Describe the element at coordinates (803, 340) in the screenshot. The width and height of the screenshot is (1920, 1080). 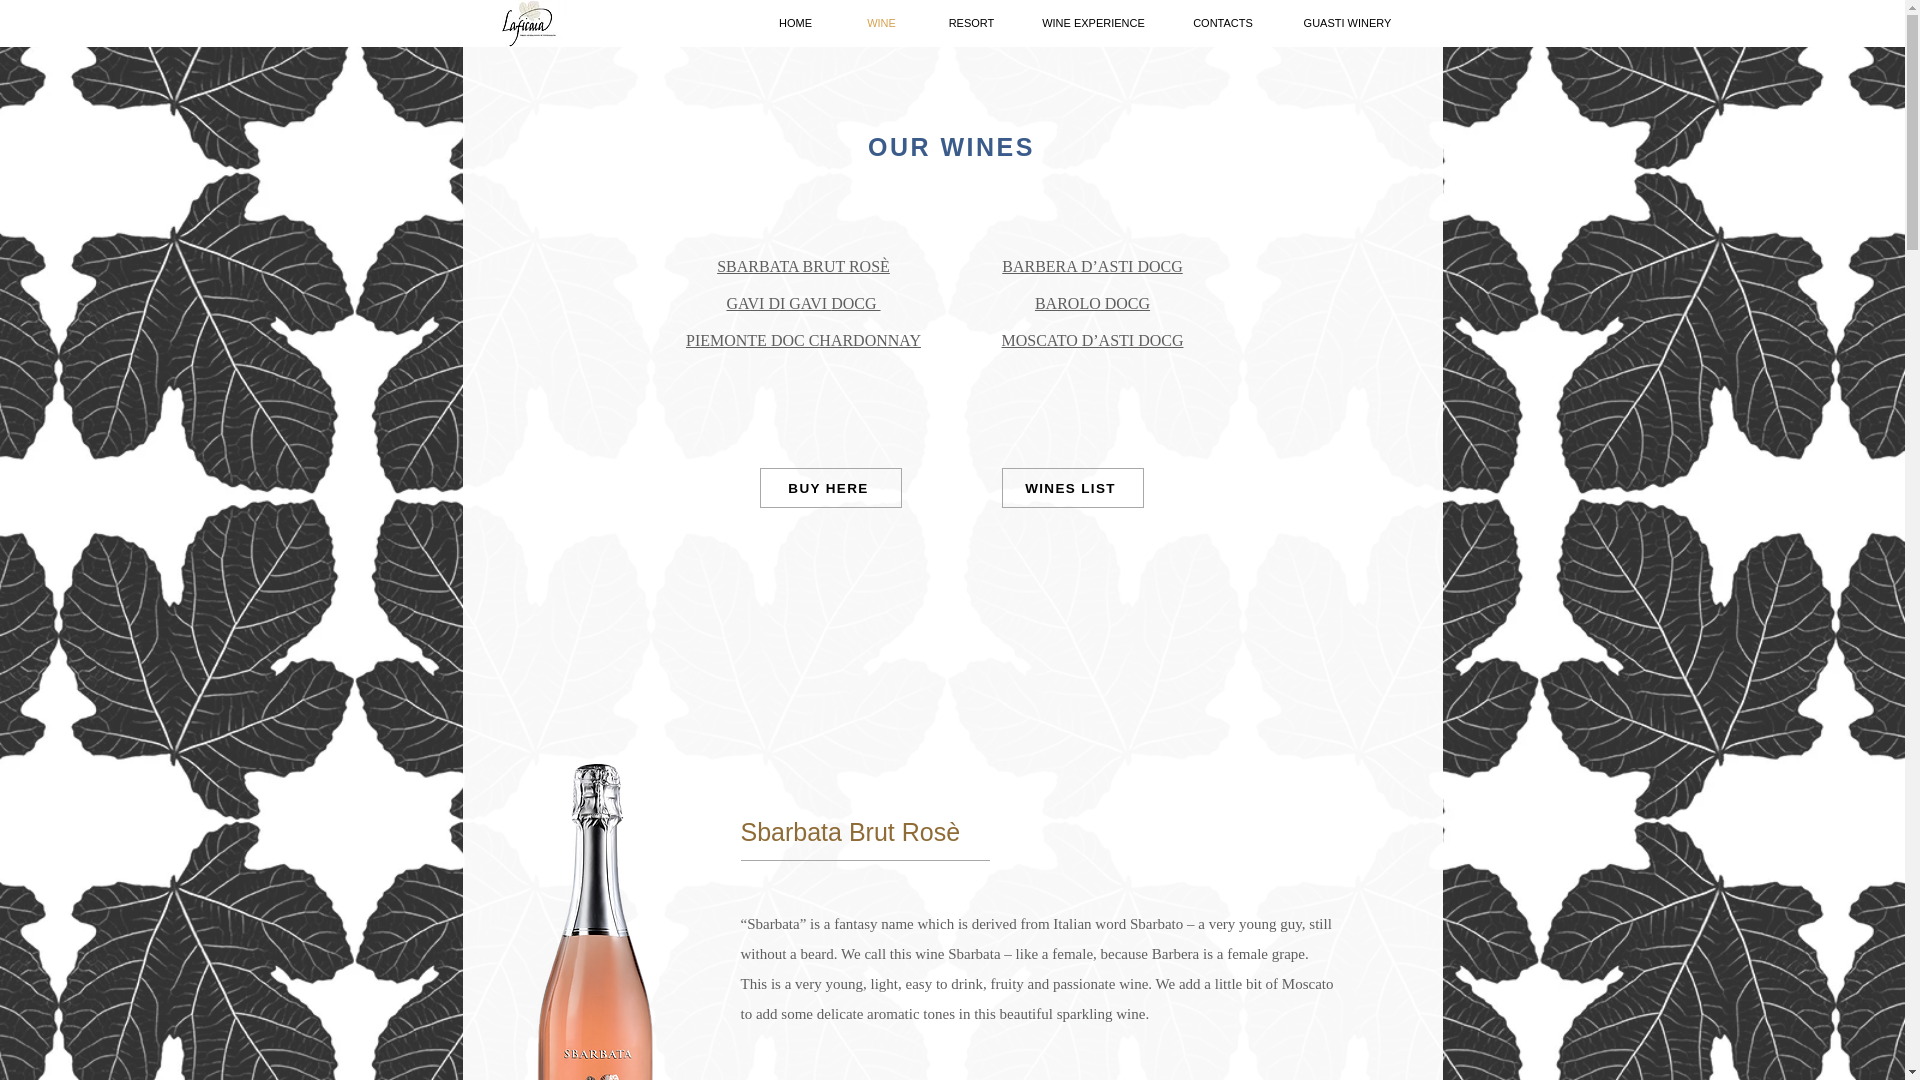
I see `PIEMONTE DOC CHARDONNAY` at that location.